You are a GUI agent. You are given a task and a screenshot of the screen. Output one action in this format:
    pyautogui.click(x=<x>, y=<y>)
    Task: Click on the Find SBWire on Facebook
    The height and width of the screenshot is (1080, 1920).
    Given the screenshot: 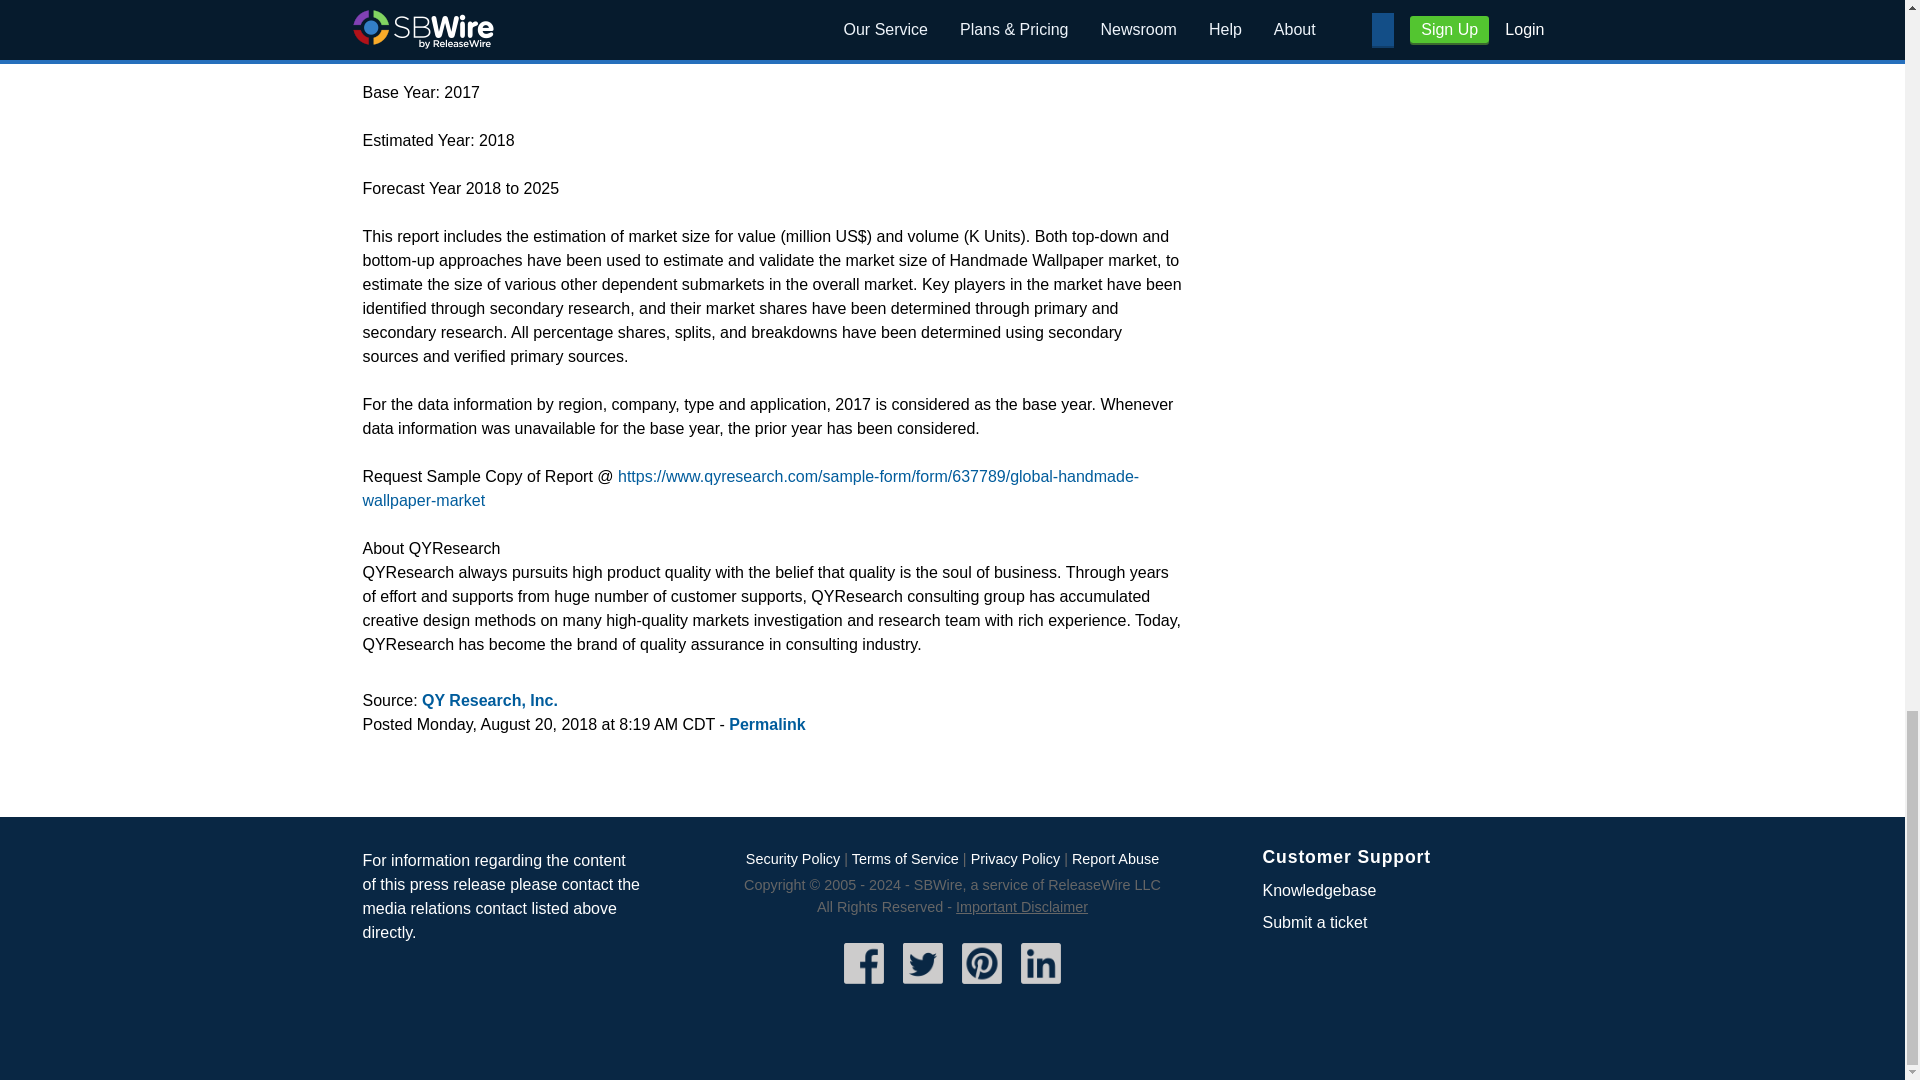 What is the action you would take?
    pyautogui.click(x=864, y=986)
    